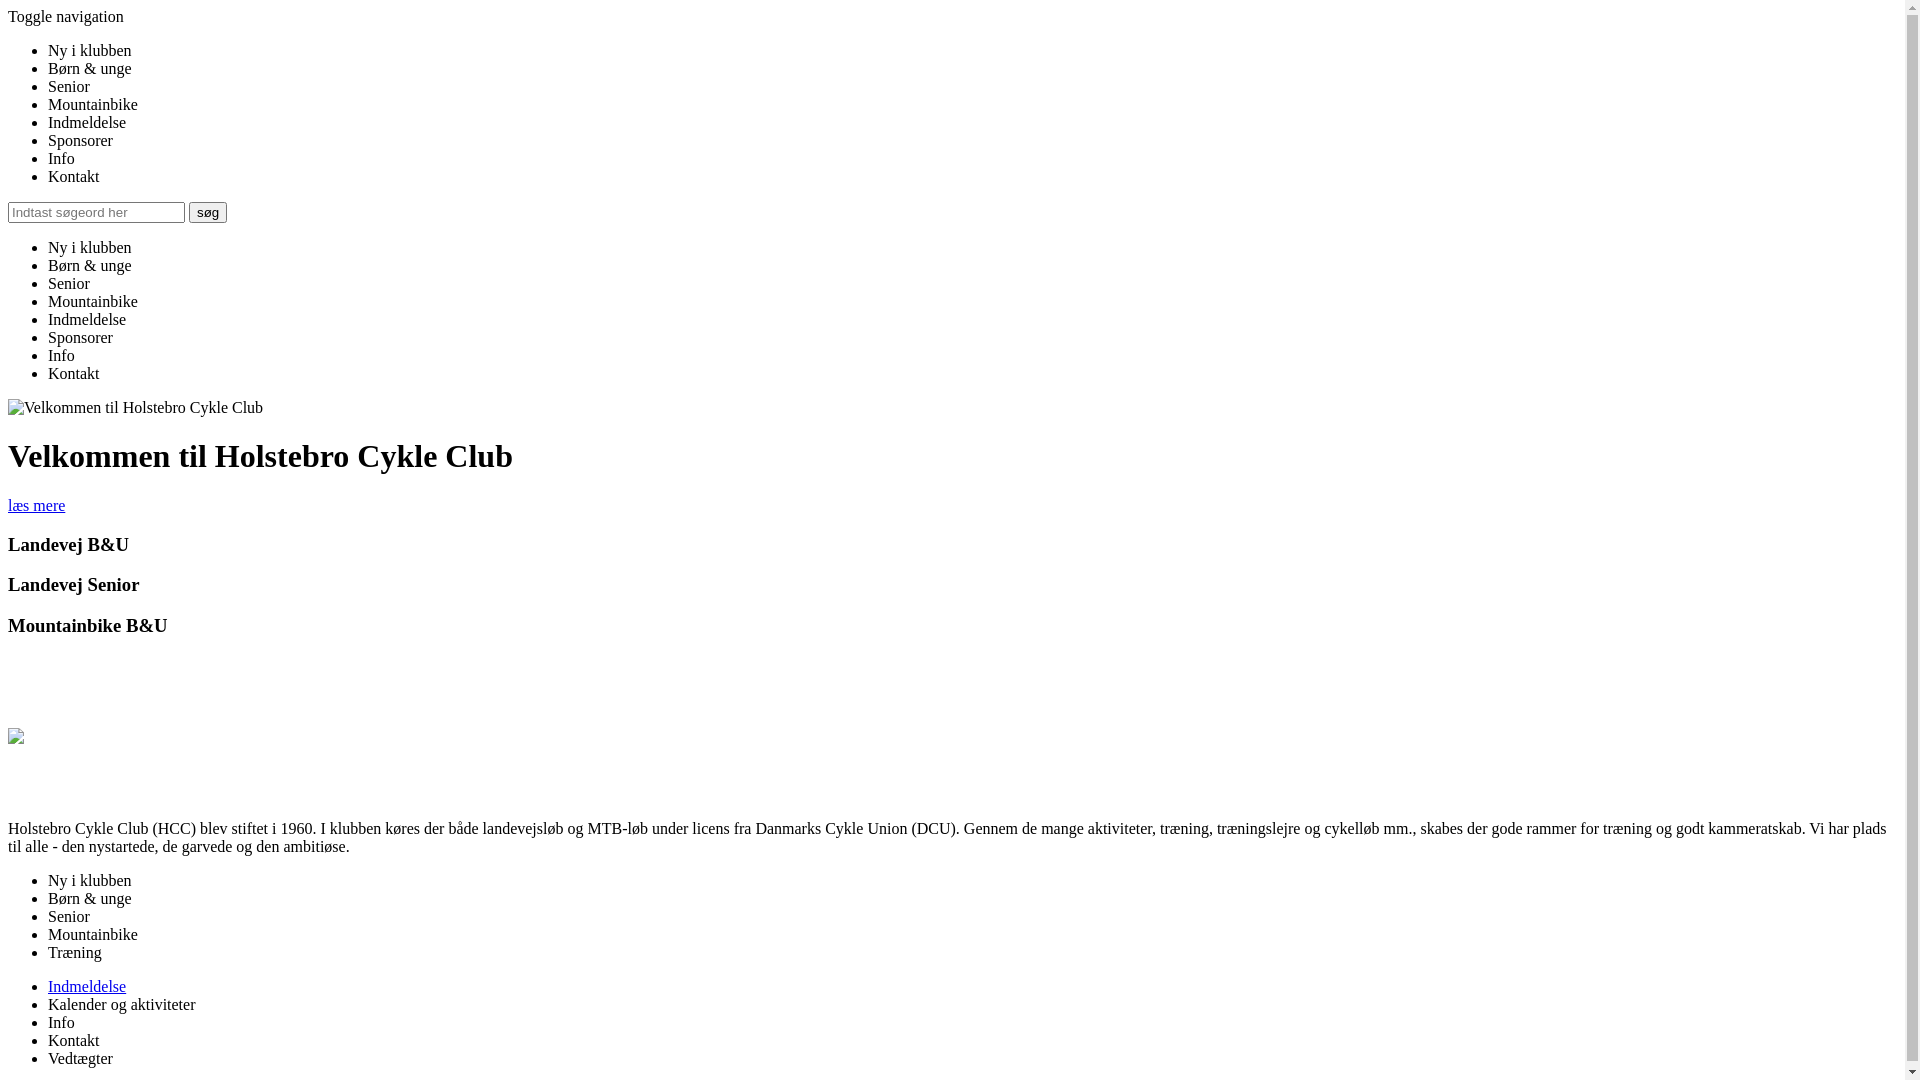 The height and width of the screenshot is (1080, 1920). What do you see at coordinates (122, 1004) in the screenshot?
I see `Kalender og aktiviteter` at bounding box center [122, 1004].